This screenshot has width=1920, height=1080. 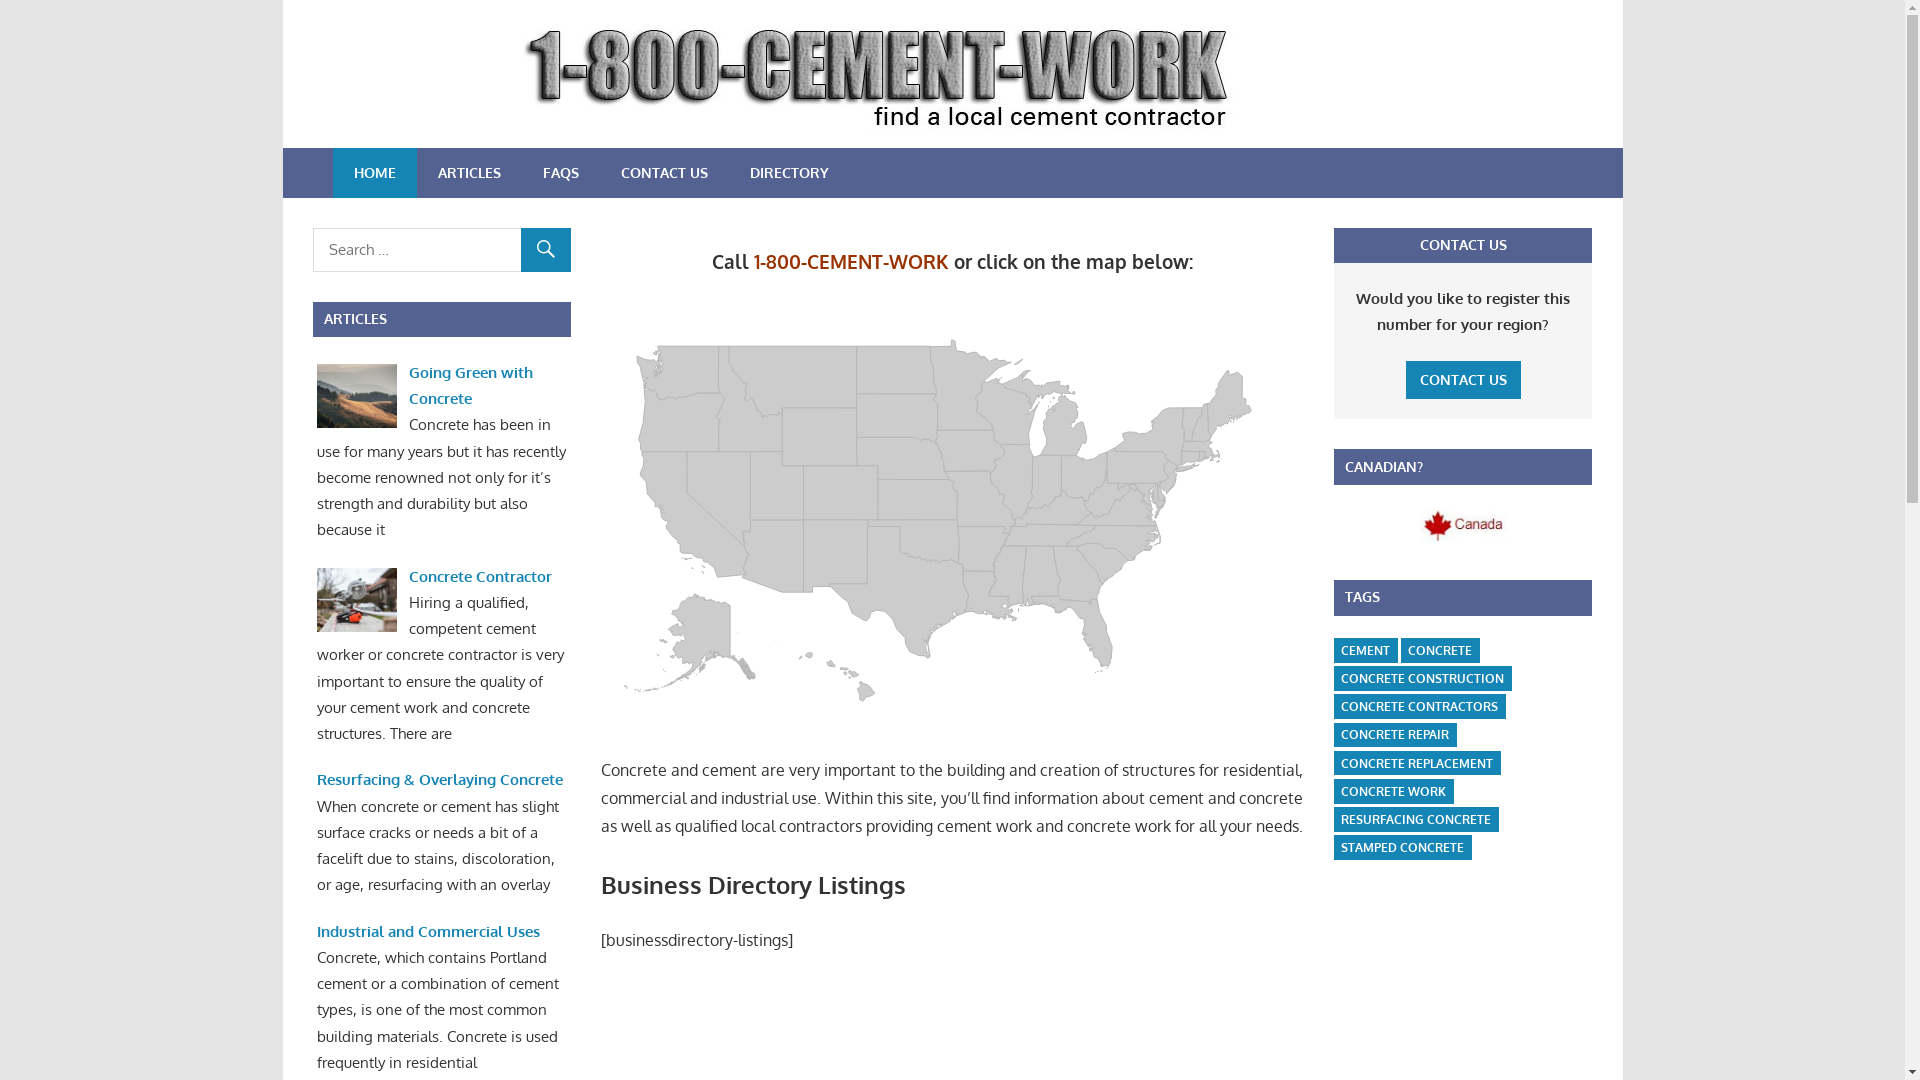 I want to click on HOME, so click(x=374, y=173).